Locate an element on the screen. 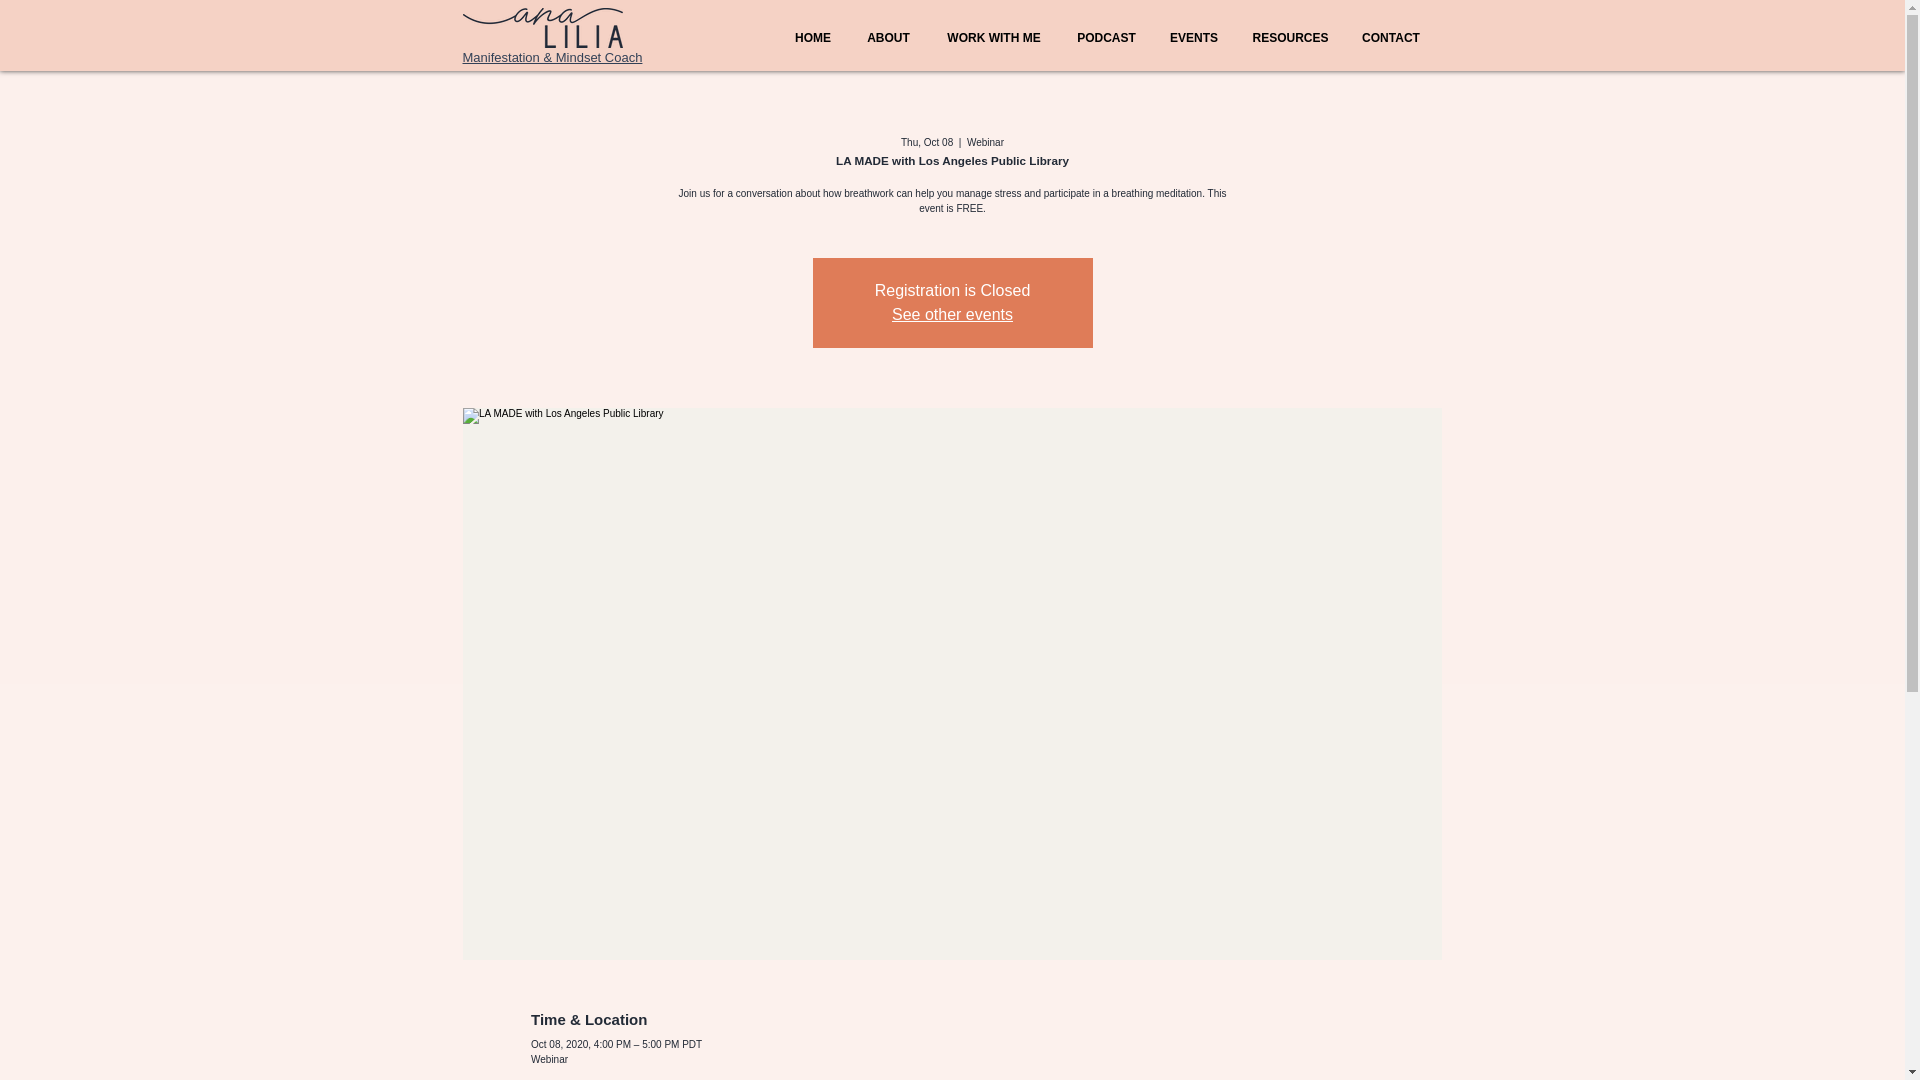 This screenshot has height=1080, width=1920. HOME is located at coordinates (812, 38).